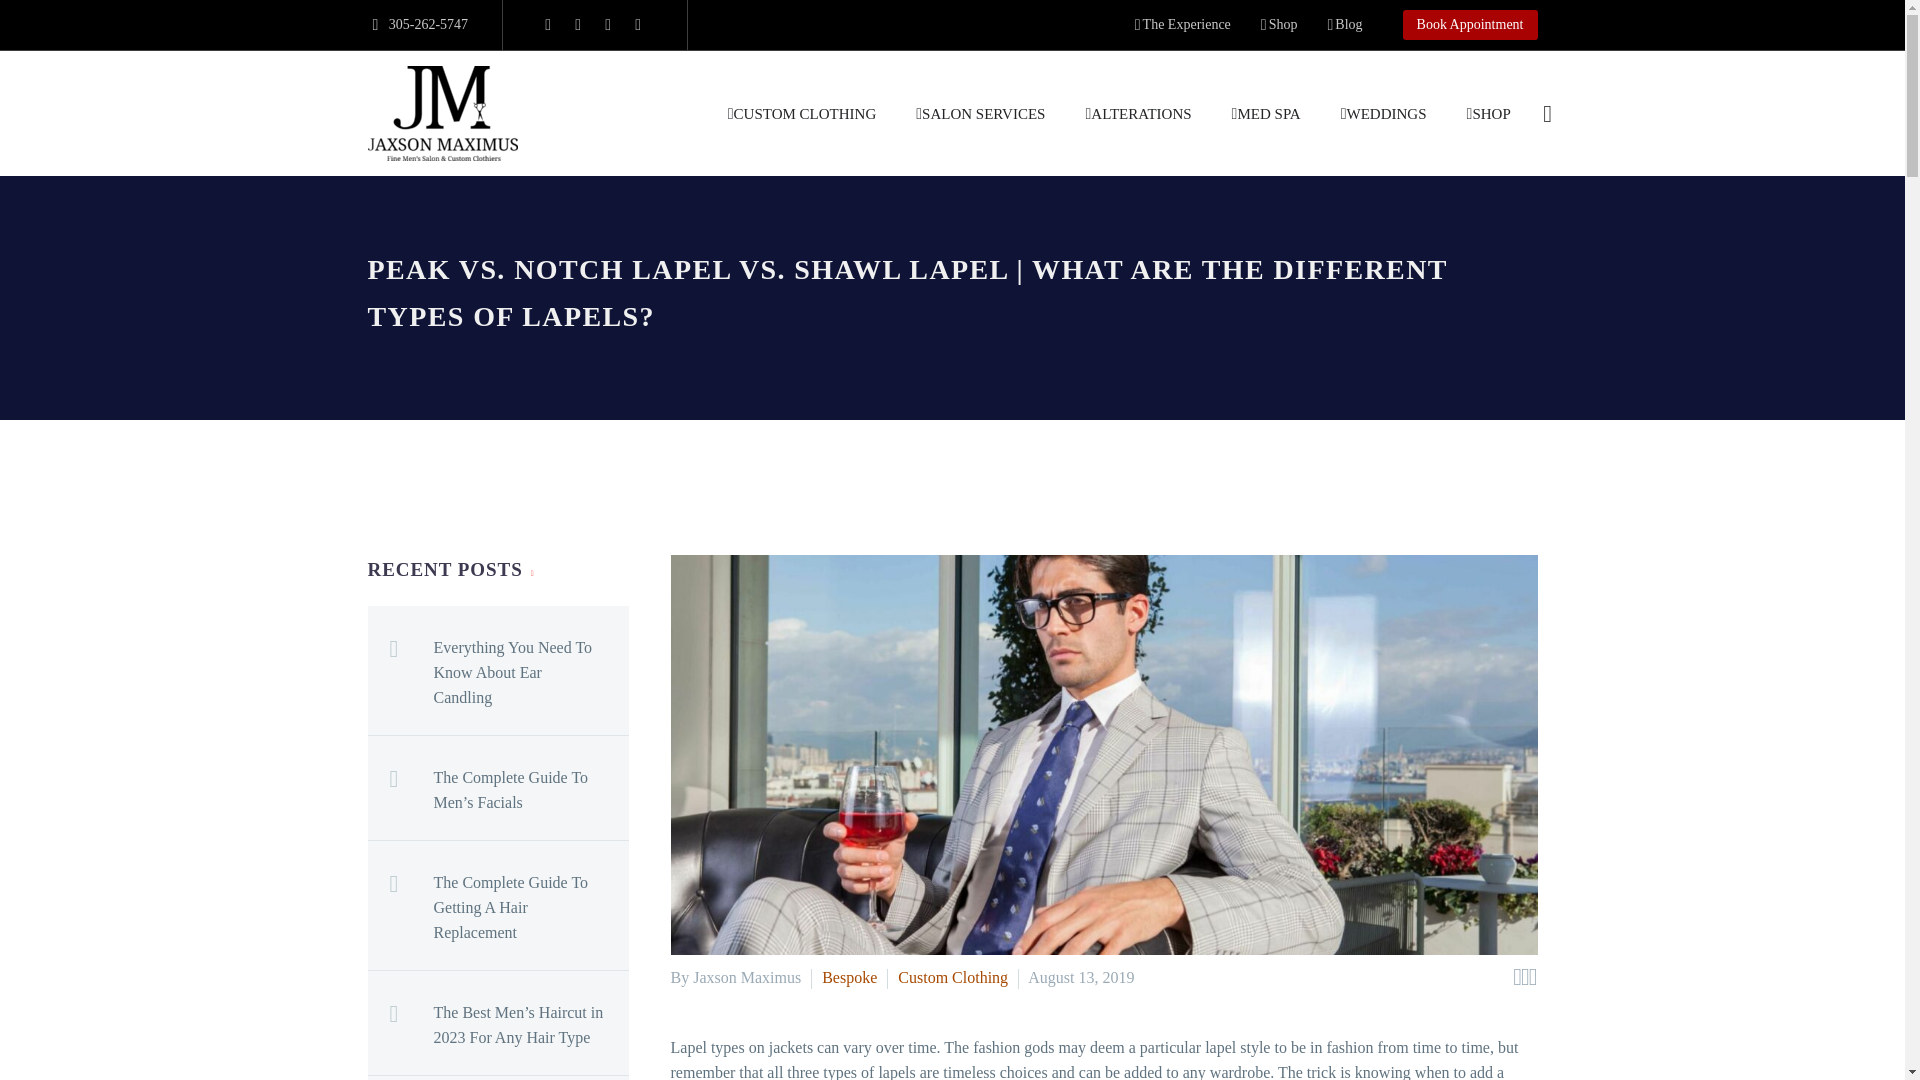 This screenshot has height=1080, width=1920. I want to click on The Experience, so click(1182, 24).